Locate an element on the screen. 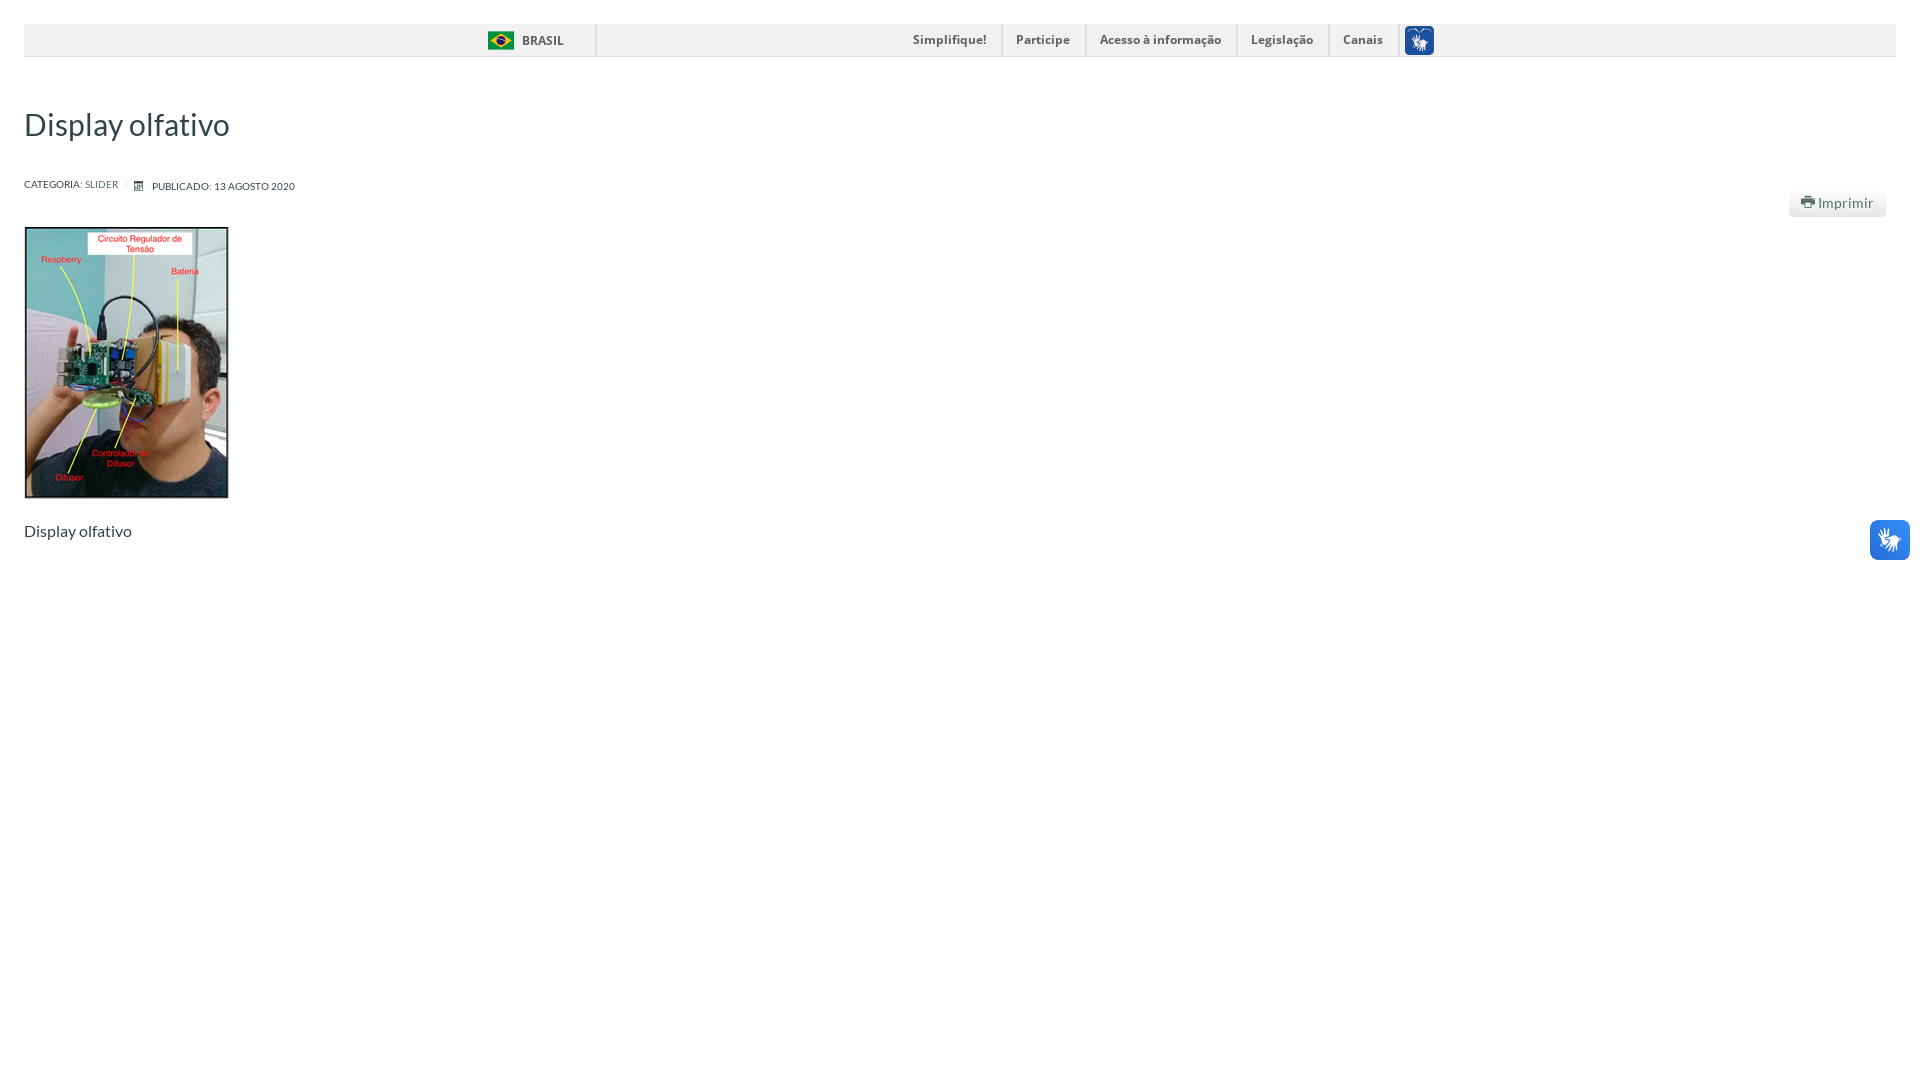  SLIDER is located at coordinates (102, 186).